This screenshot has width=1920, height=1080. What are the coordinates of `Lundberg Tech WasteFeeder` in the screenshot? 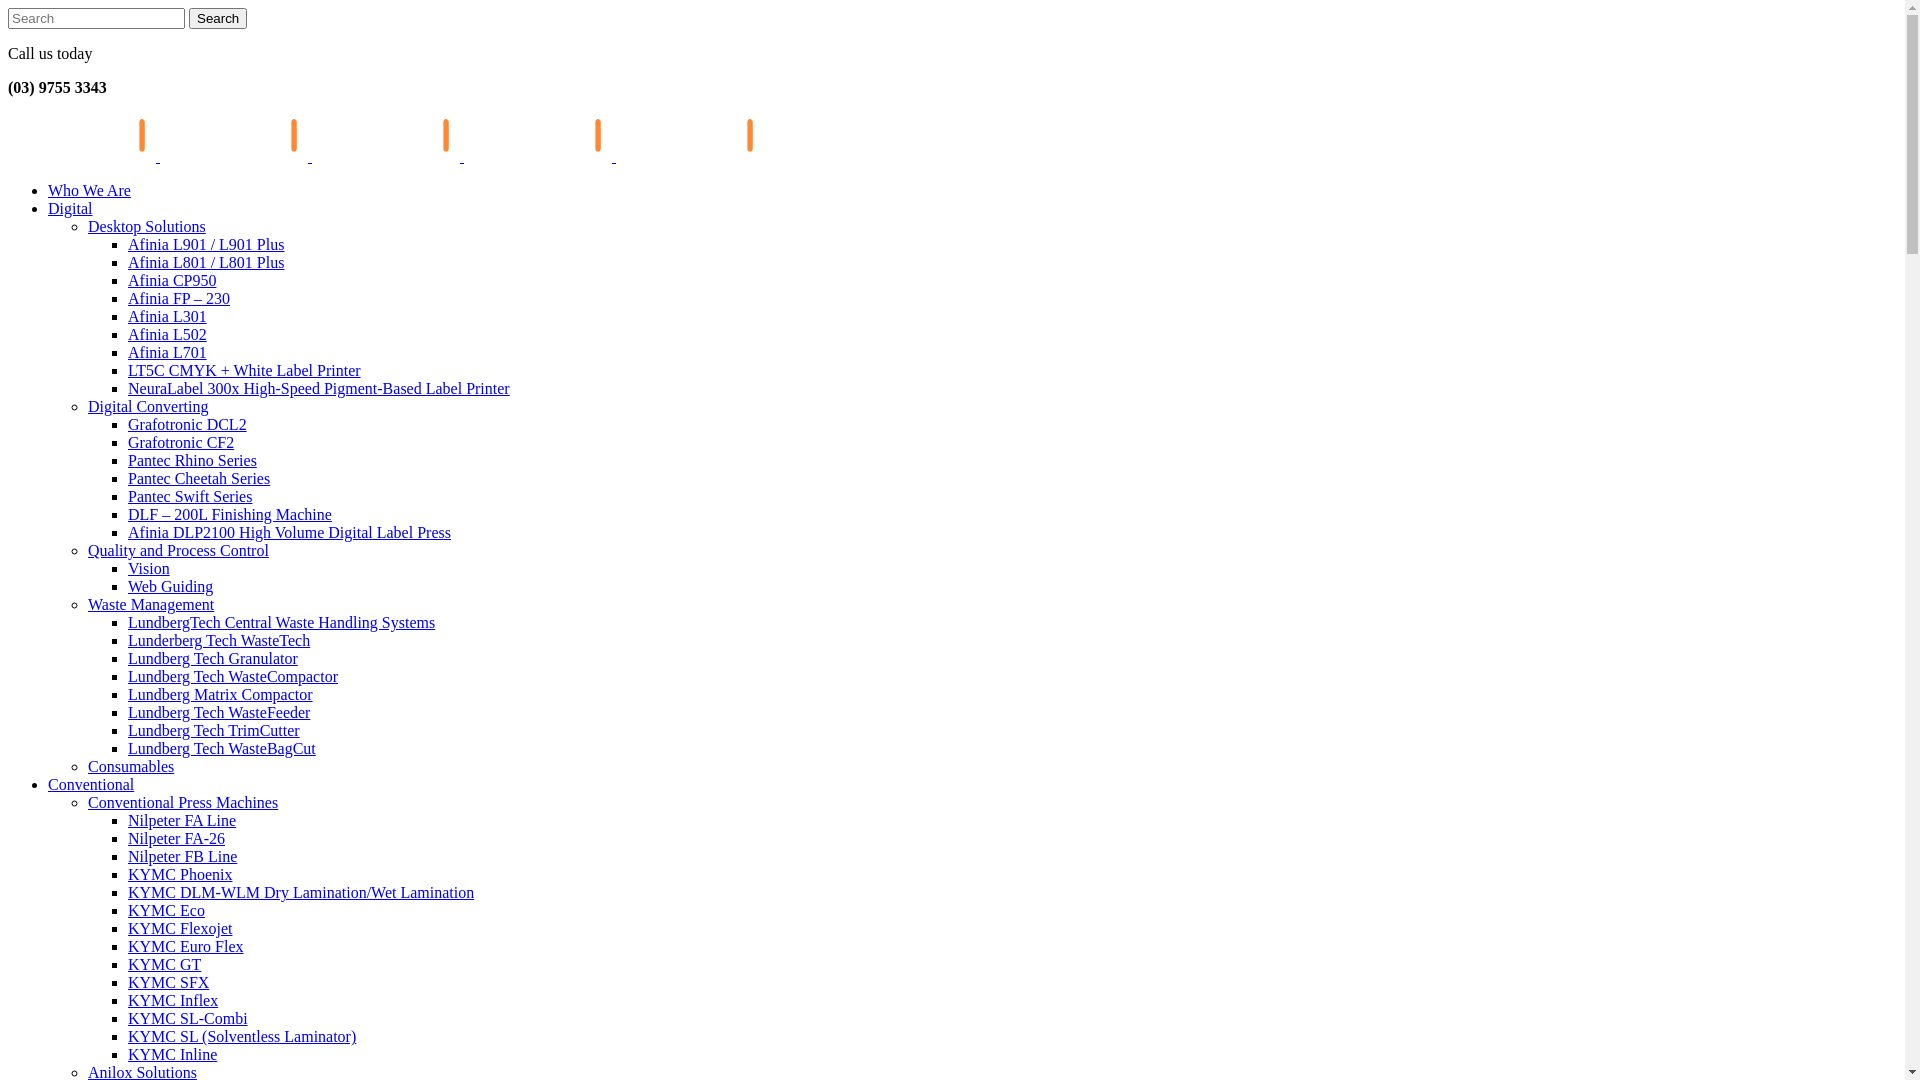 It's located at (219, 712).